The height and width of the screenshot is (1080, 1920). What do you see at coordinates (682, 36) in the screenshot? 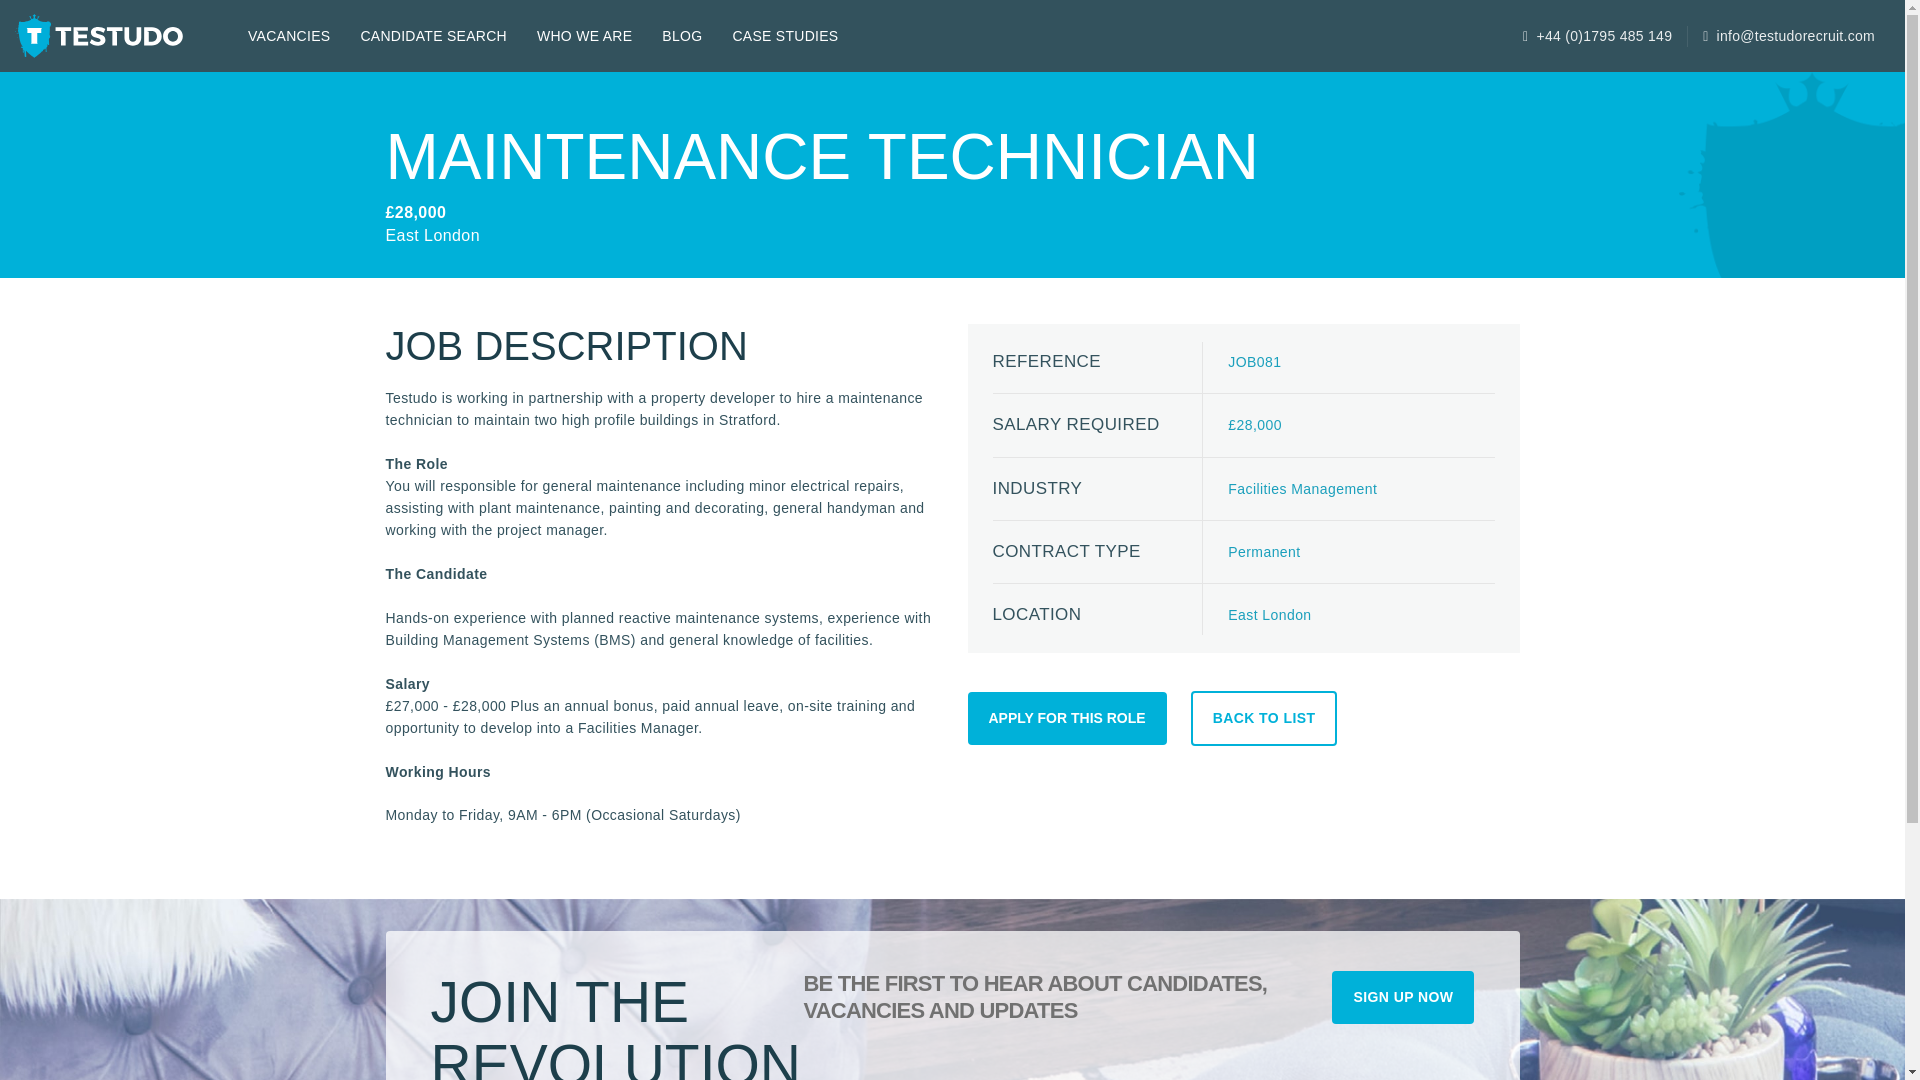
I see `BLOG` at bounding box center [682, 36].